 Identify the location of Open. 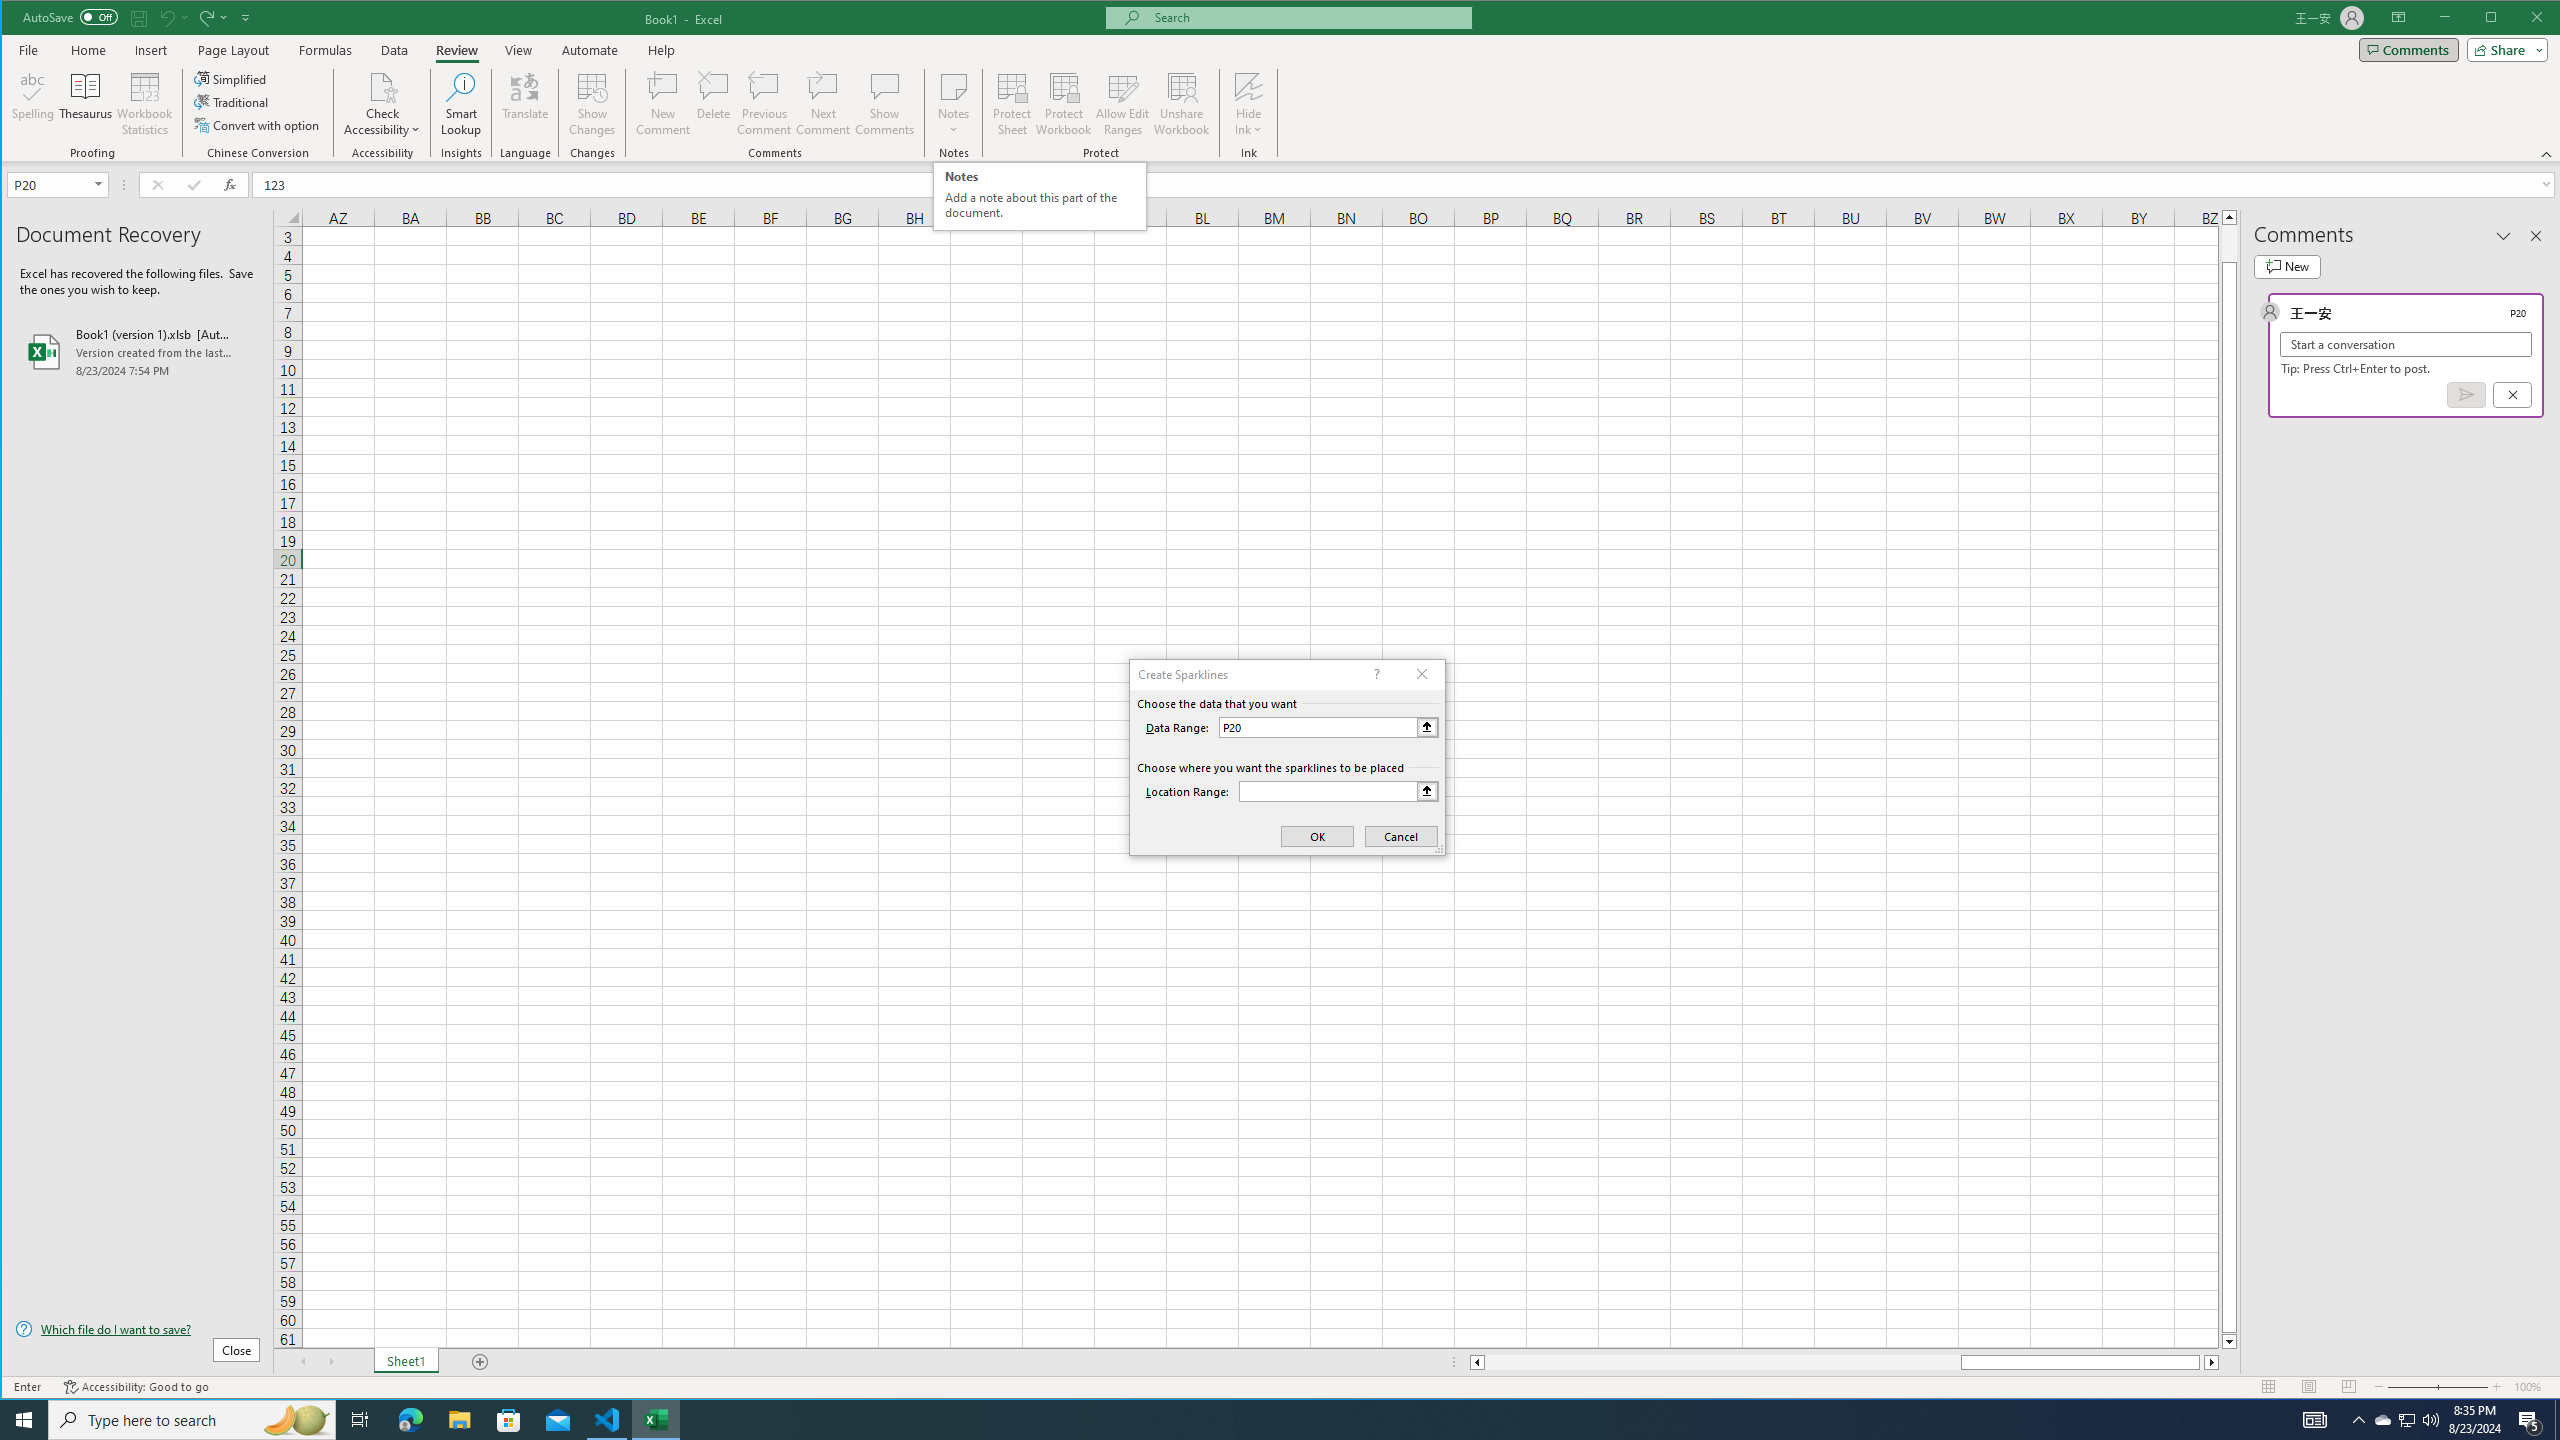
(100, 184).